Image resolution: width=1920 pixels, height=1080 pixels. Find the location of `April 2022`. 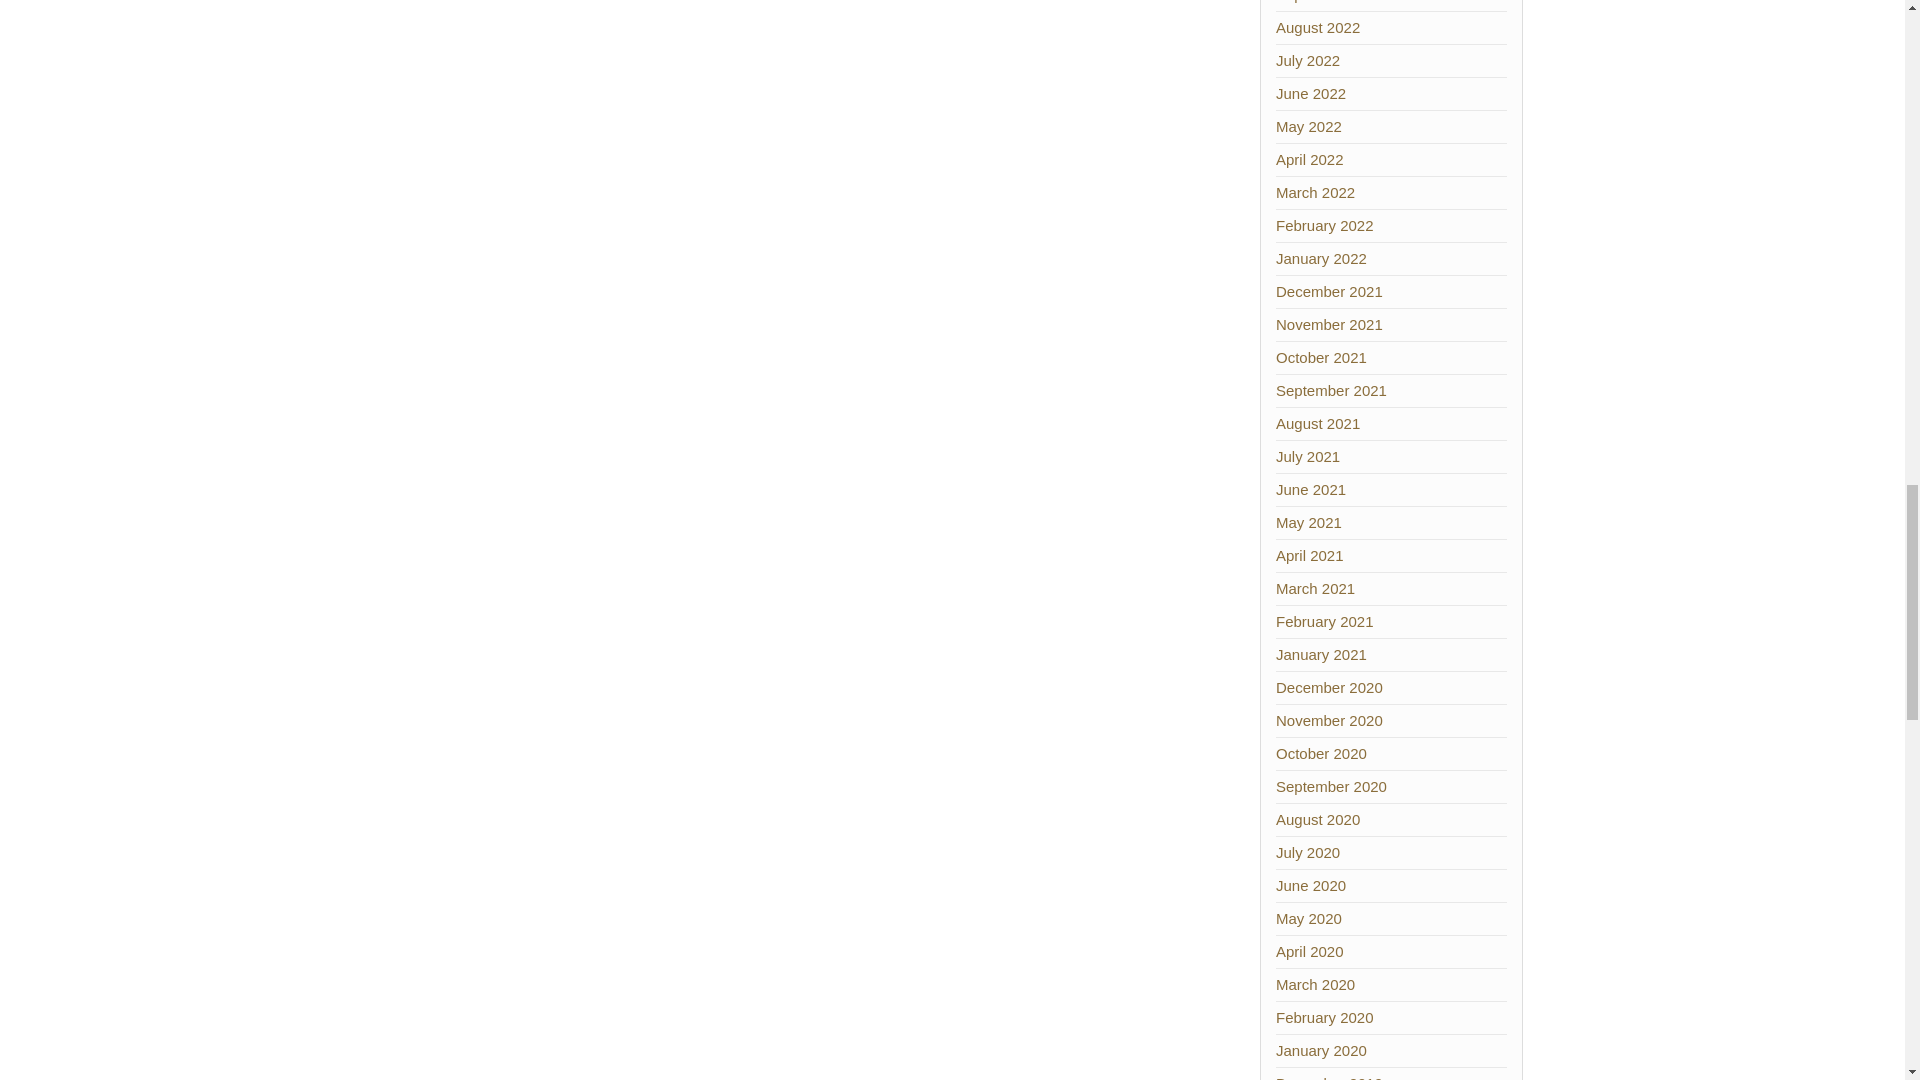

April 2022 is located at coordinates (1310, 160).